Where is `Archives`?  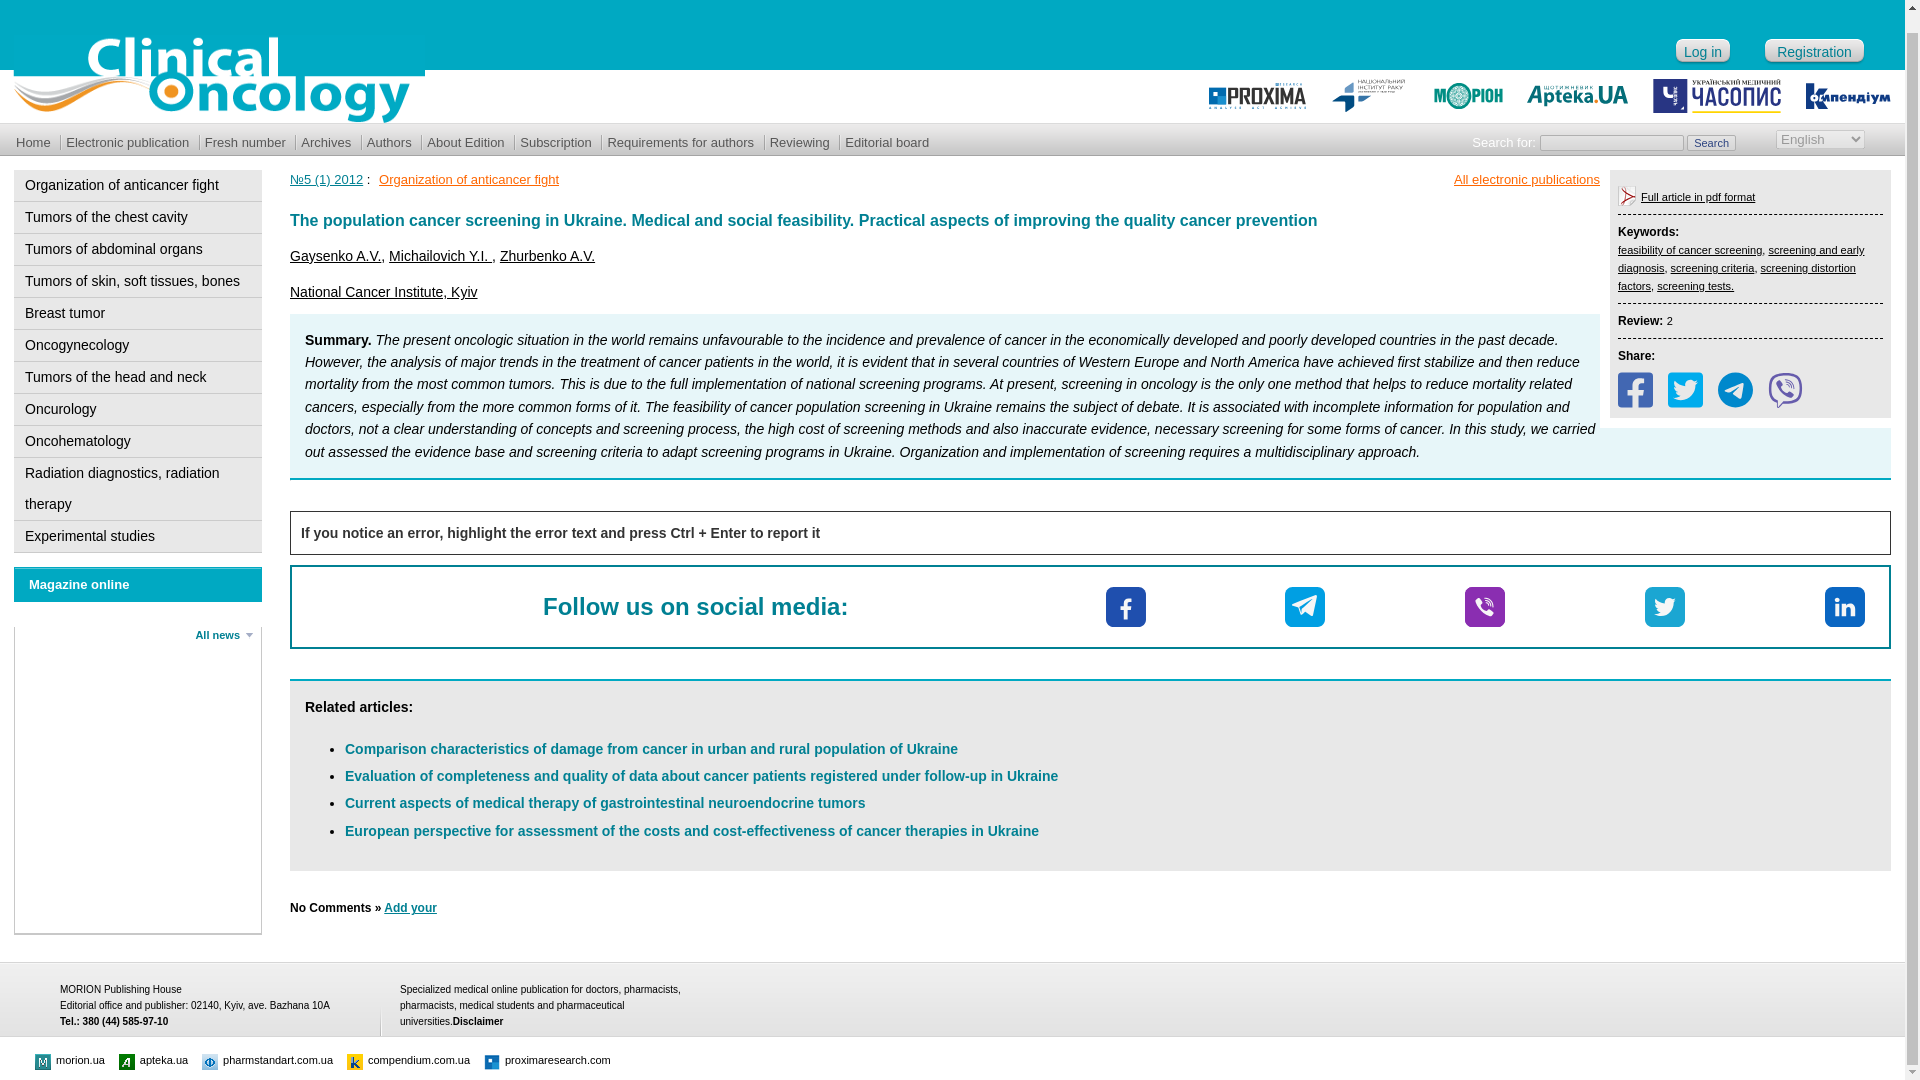 Archives is located at coordinates (325, 142).